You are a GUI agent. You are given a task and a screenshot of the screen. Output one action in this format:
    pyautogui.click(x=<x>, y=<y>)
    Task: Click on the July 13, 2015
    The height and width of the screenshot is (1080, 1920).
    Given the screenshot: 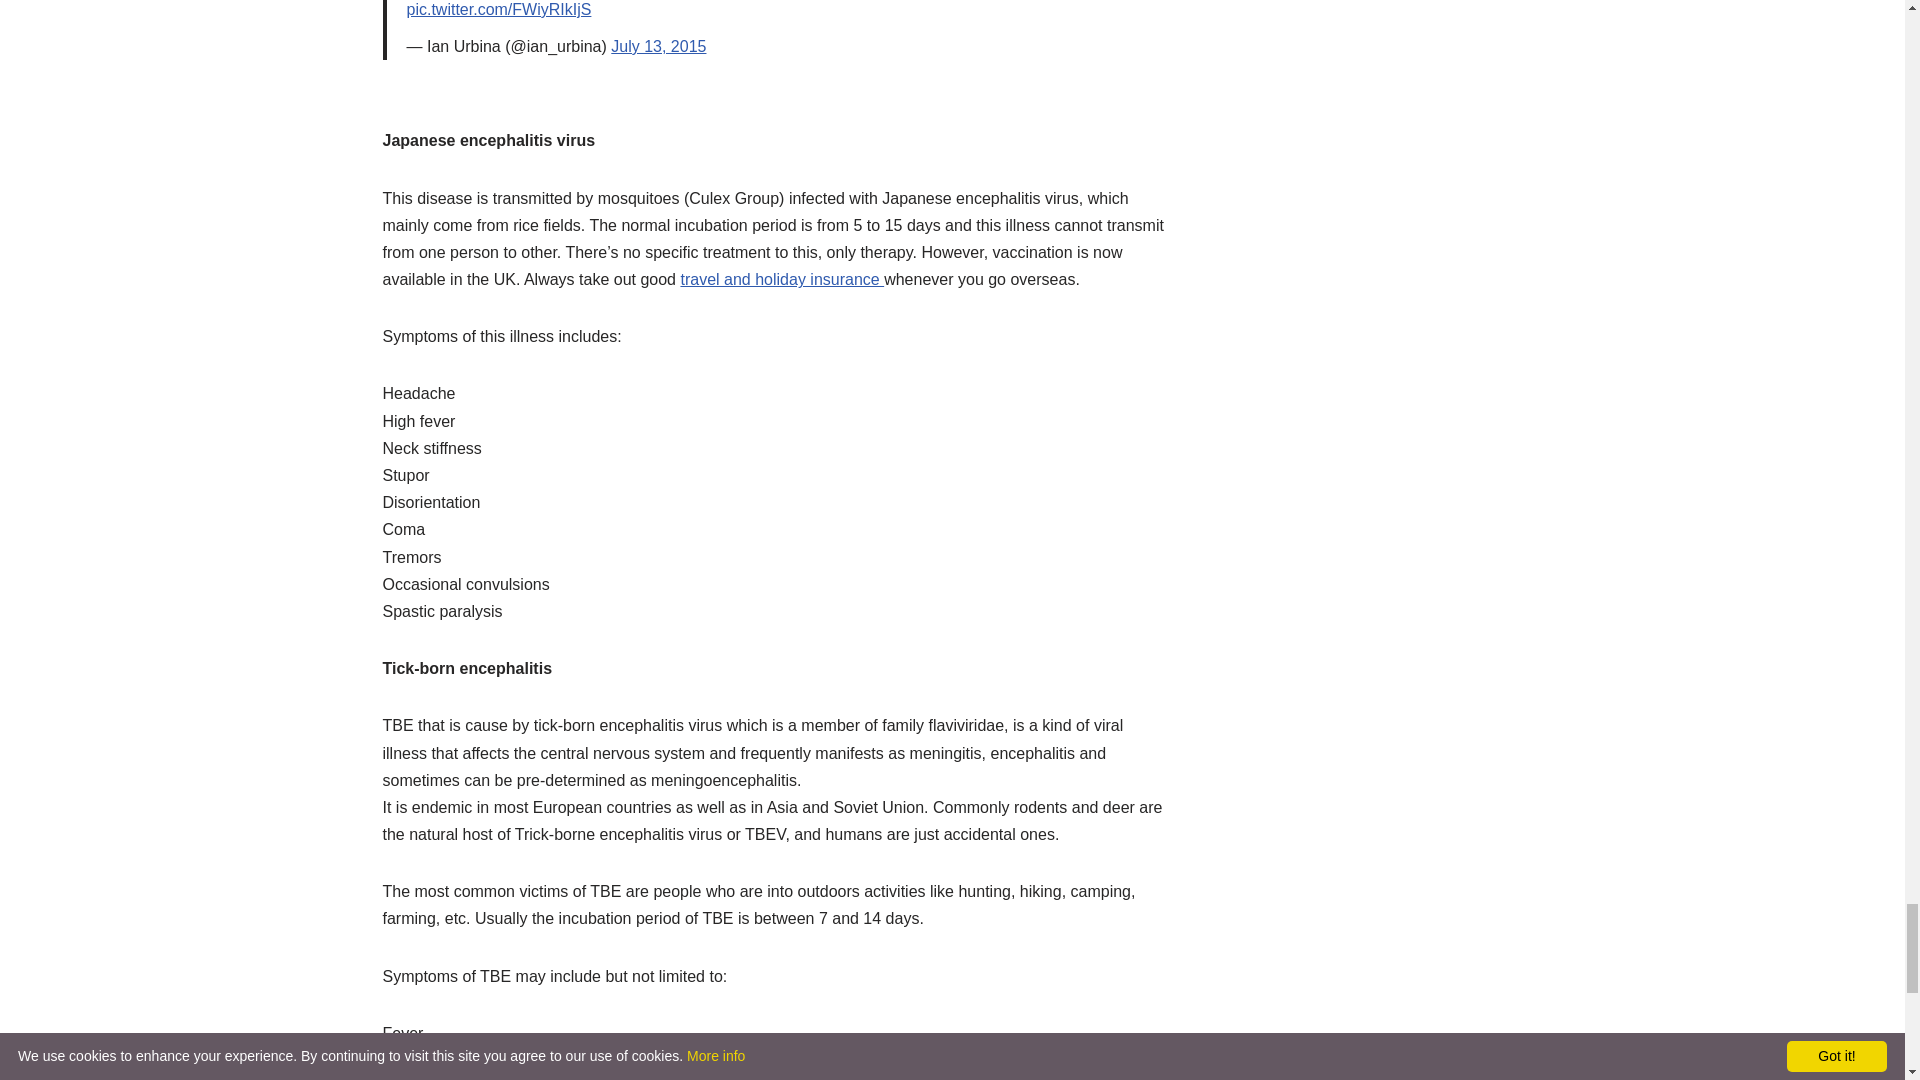 What is the action you would take?
    pyautogui.click(x=658, y=46)
    